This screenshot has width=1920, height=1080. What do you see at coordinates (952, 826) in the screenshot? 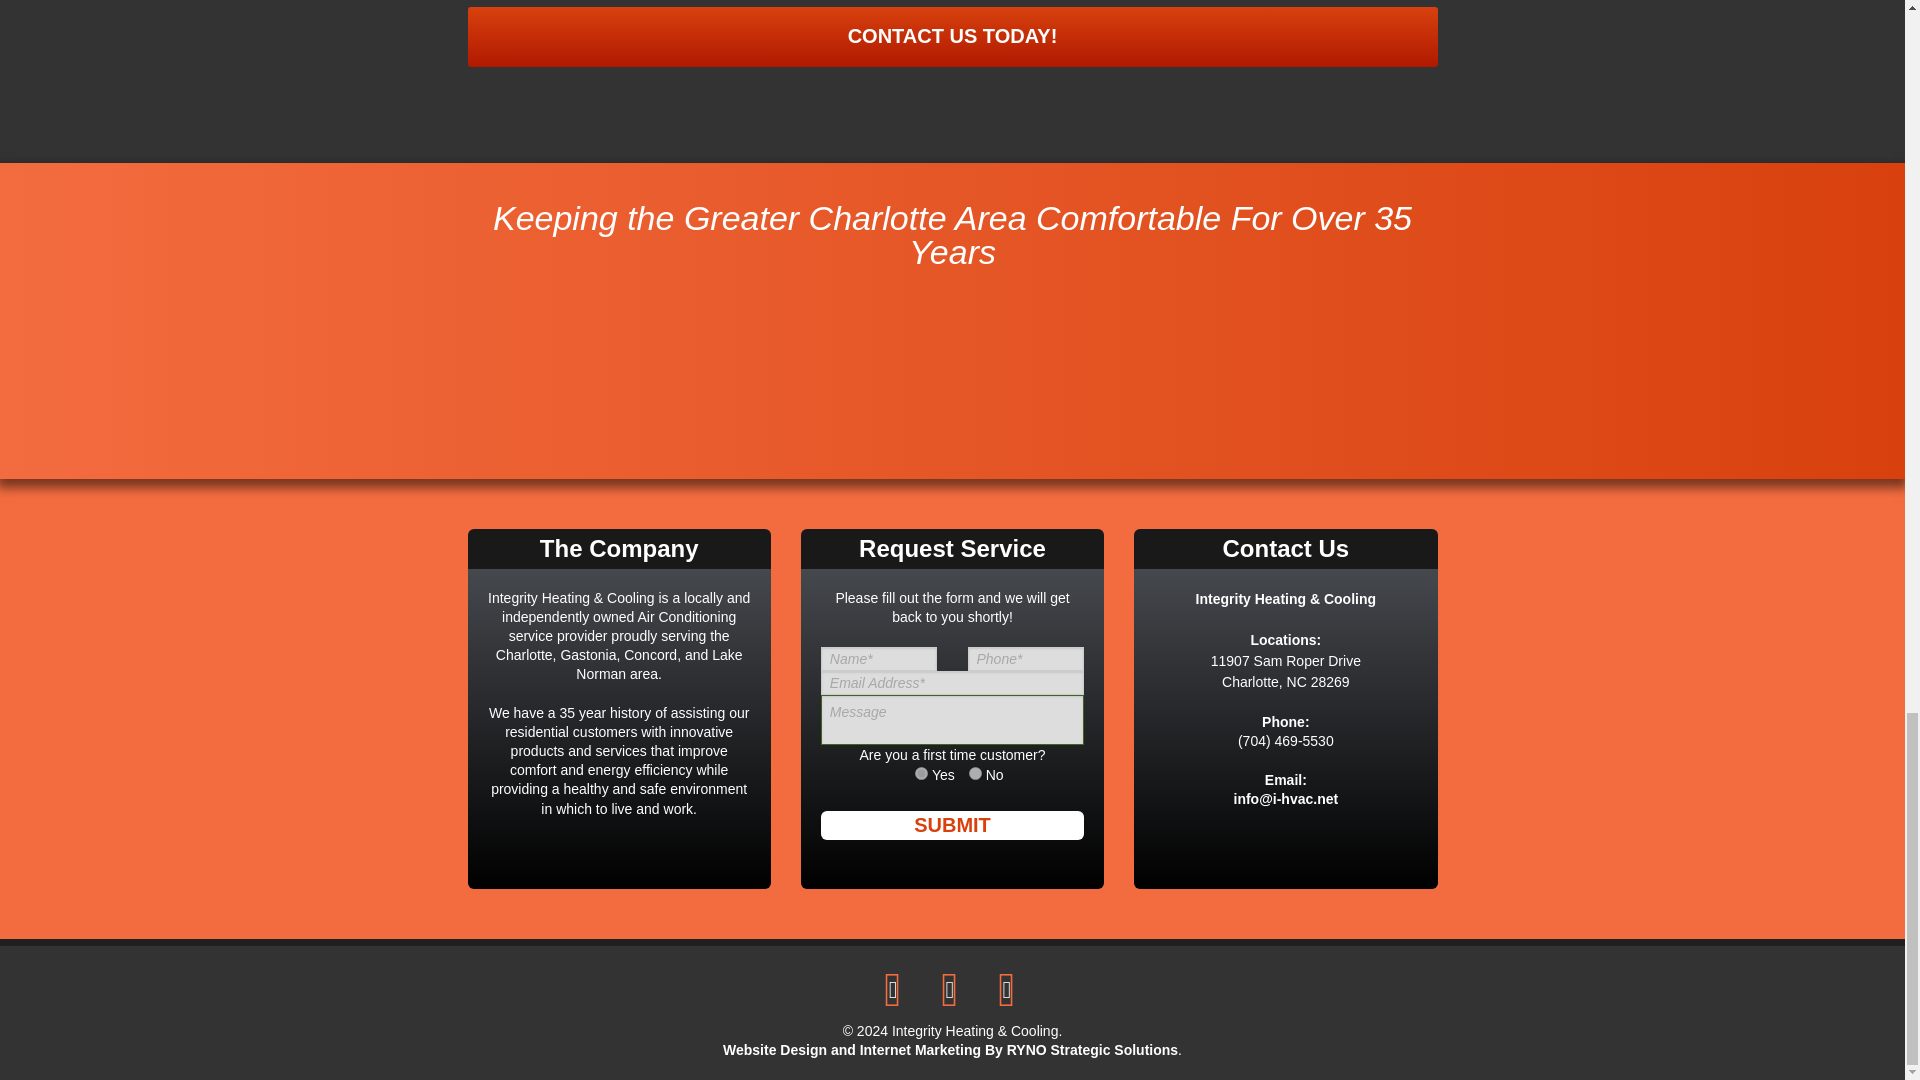
I see `SUBMIT` at bounding box center [952, 826].